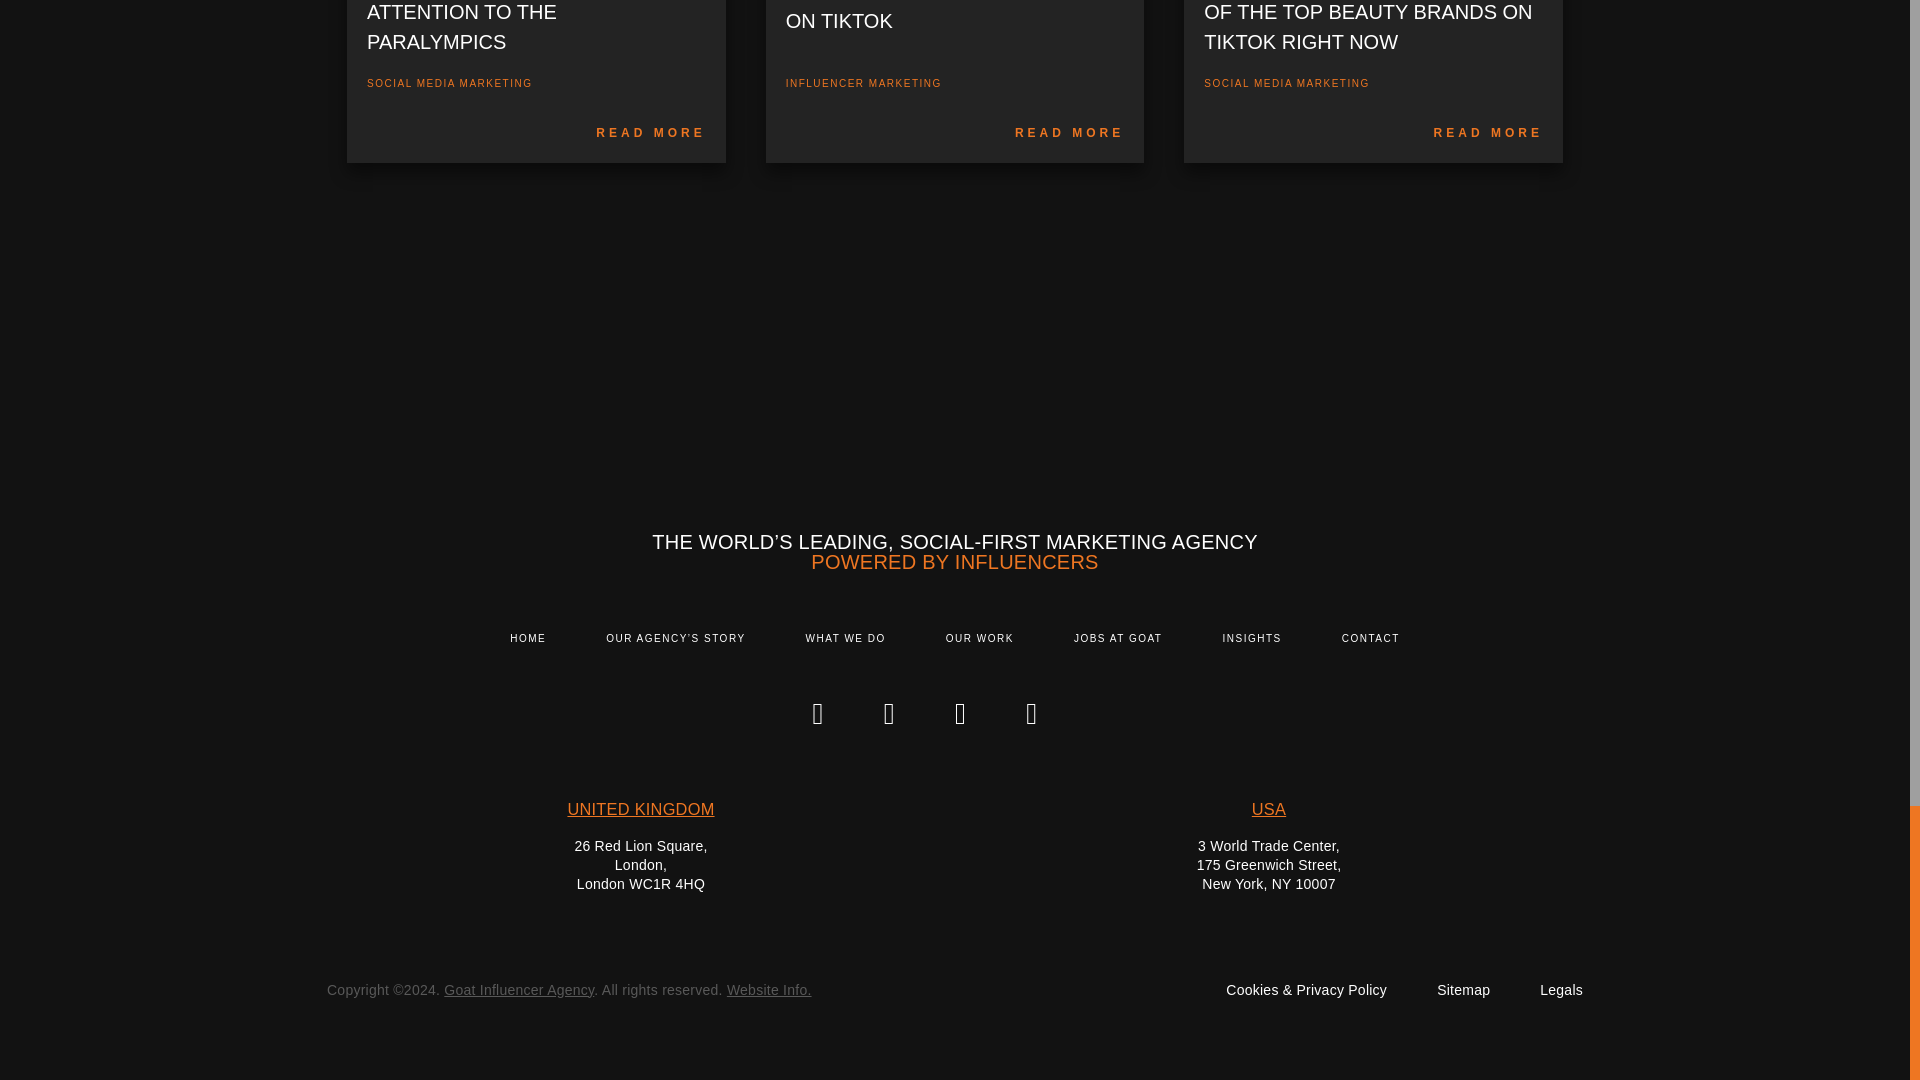 The width and height of the screenshot is (1920, 1080). What do you see at coordinates (1118, 638) in the screenshot?
I see `JOBS AT GOAT` at bounding box center [1118, 638].